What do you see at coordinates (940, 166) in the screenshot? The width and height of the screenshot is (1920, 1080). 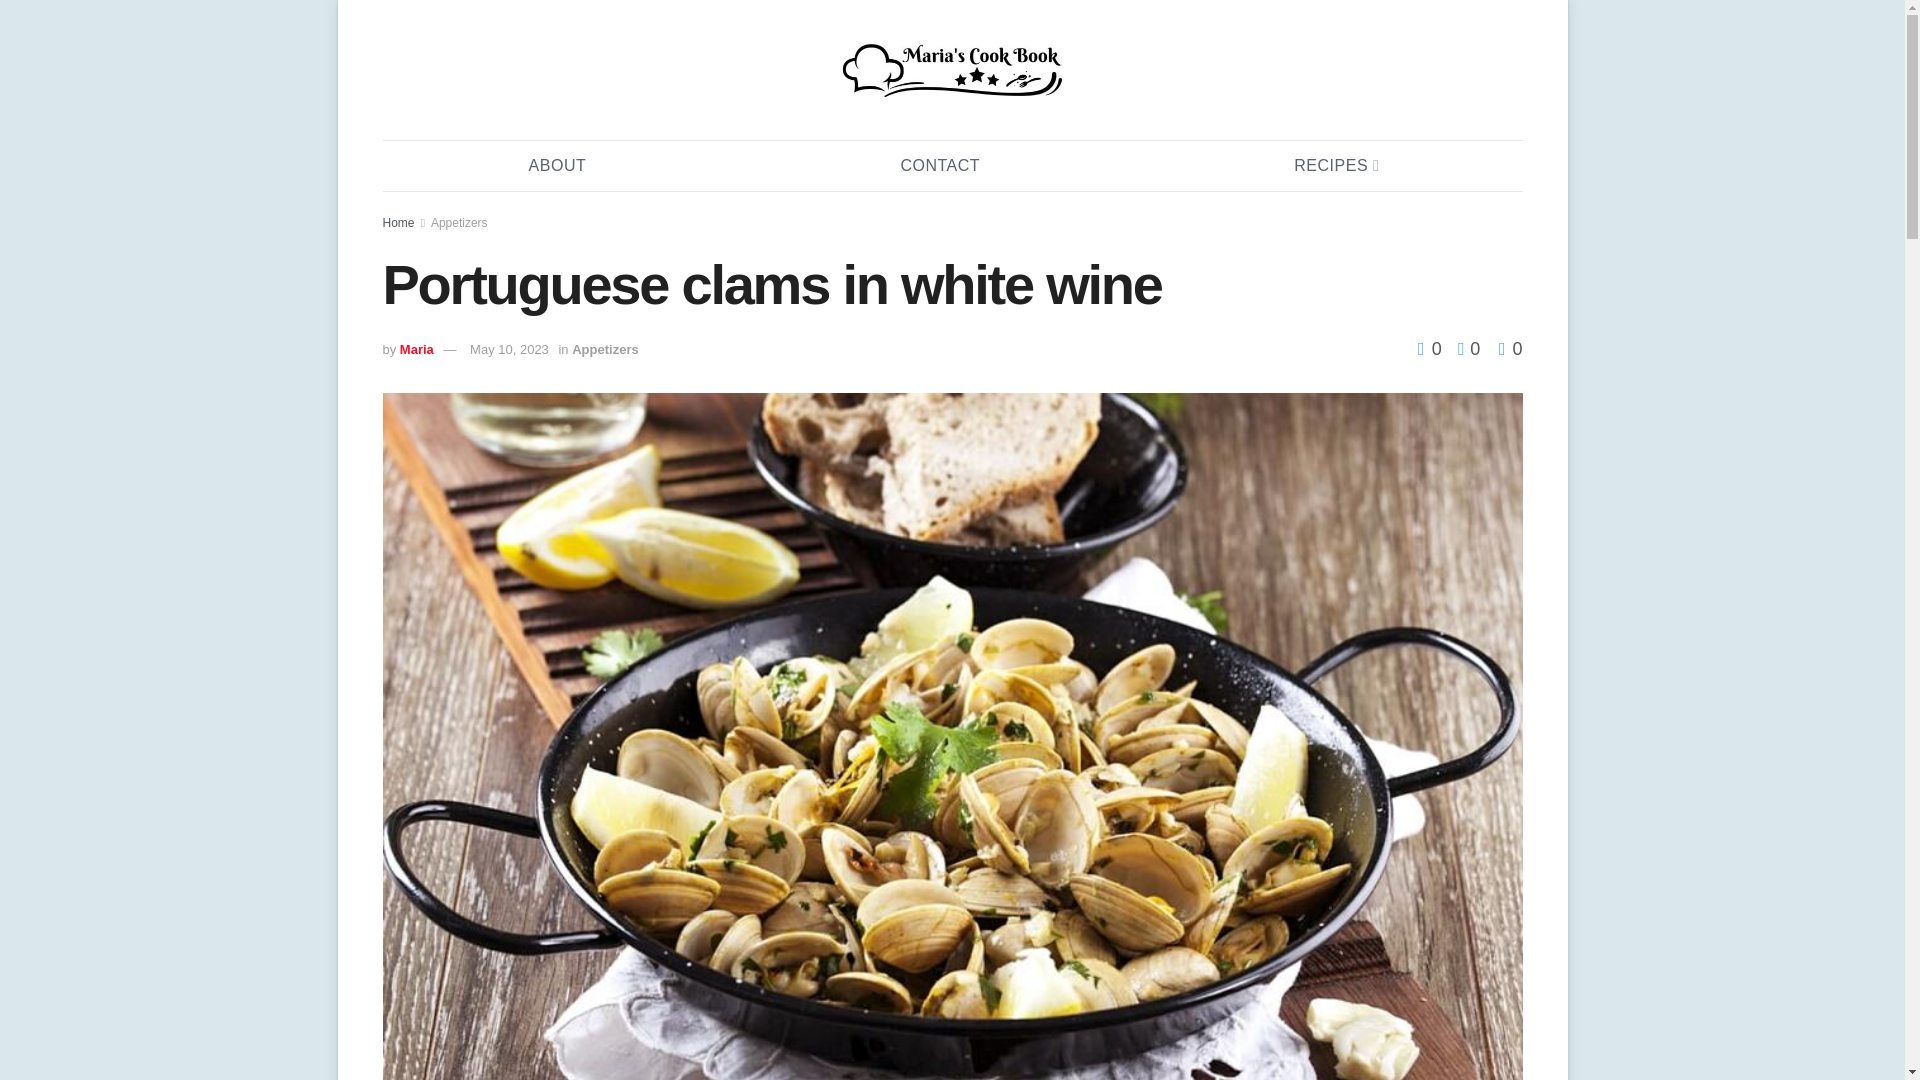 I see `CONTACT` at bounding box center [940, 166].